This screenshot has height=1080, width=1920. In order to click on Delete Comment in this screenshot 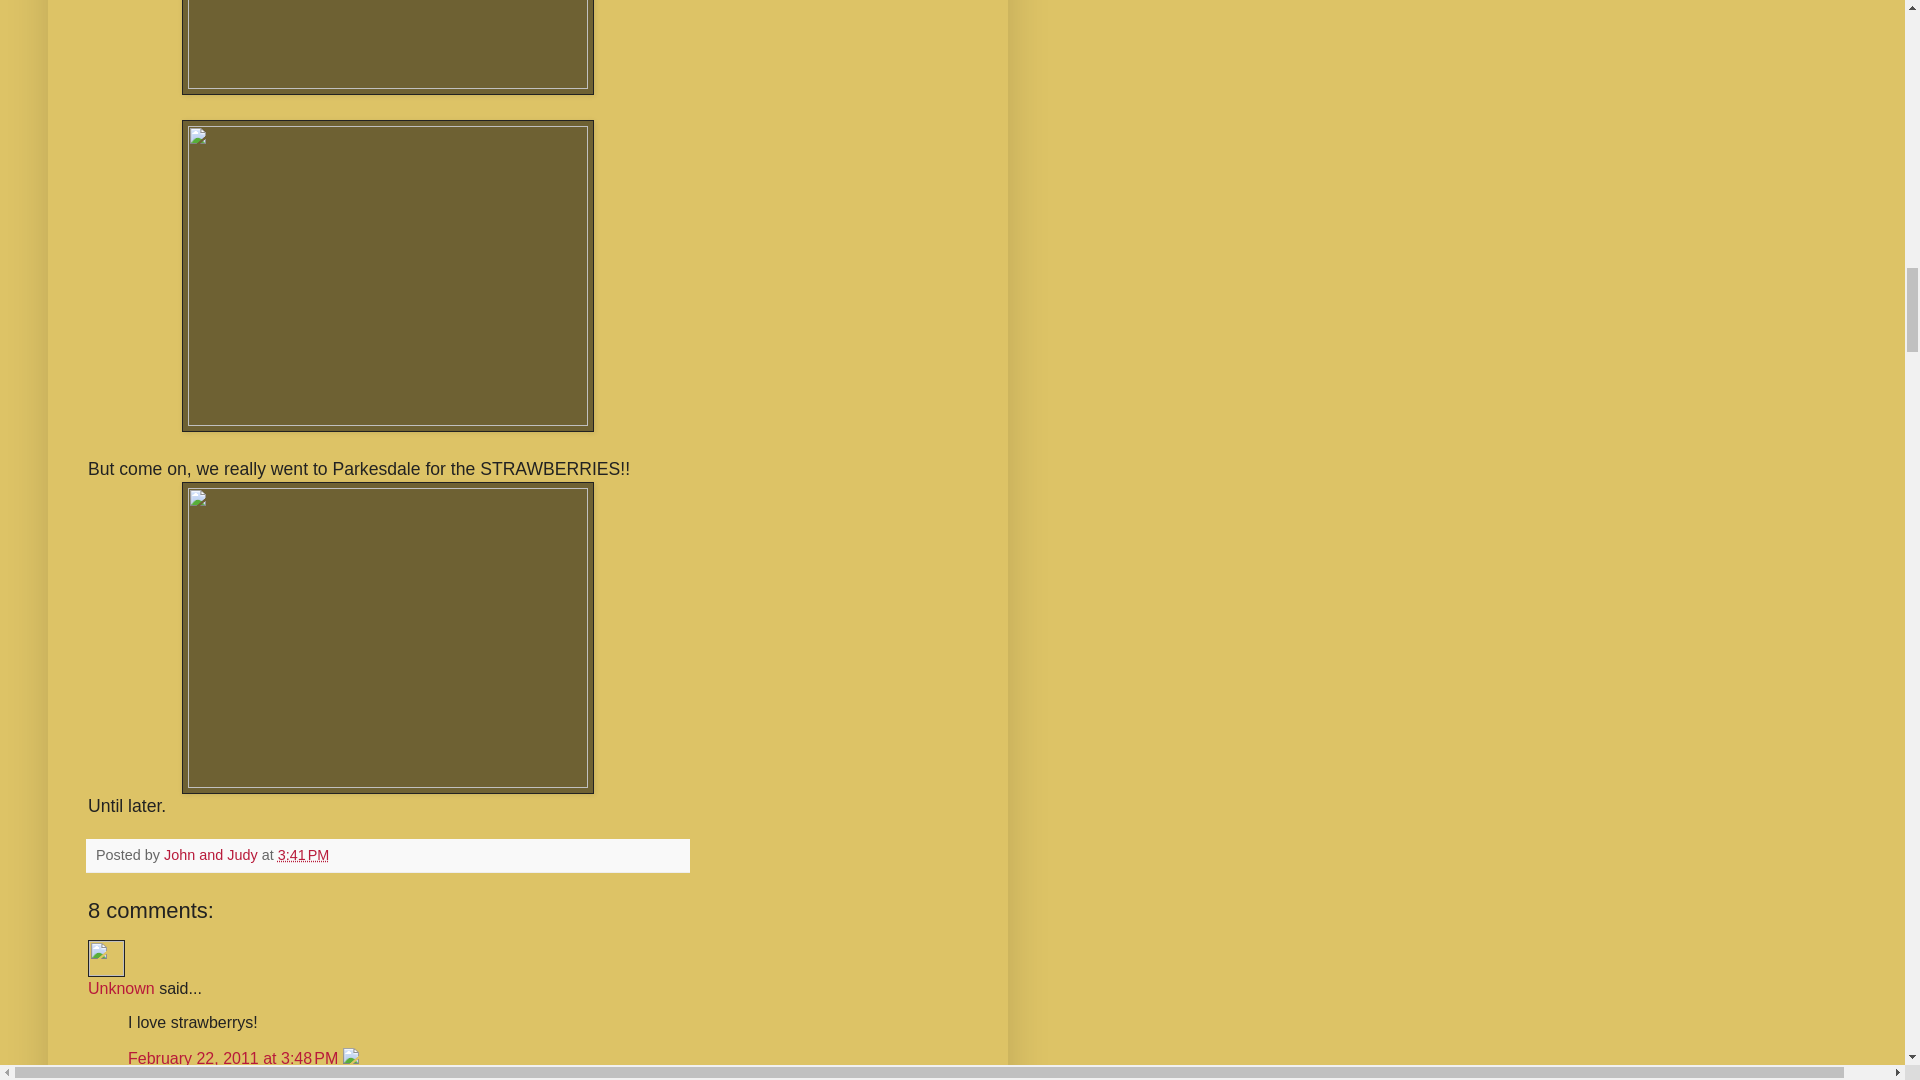, I will do `click(351, 1058)`.